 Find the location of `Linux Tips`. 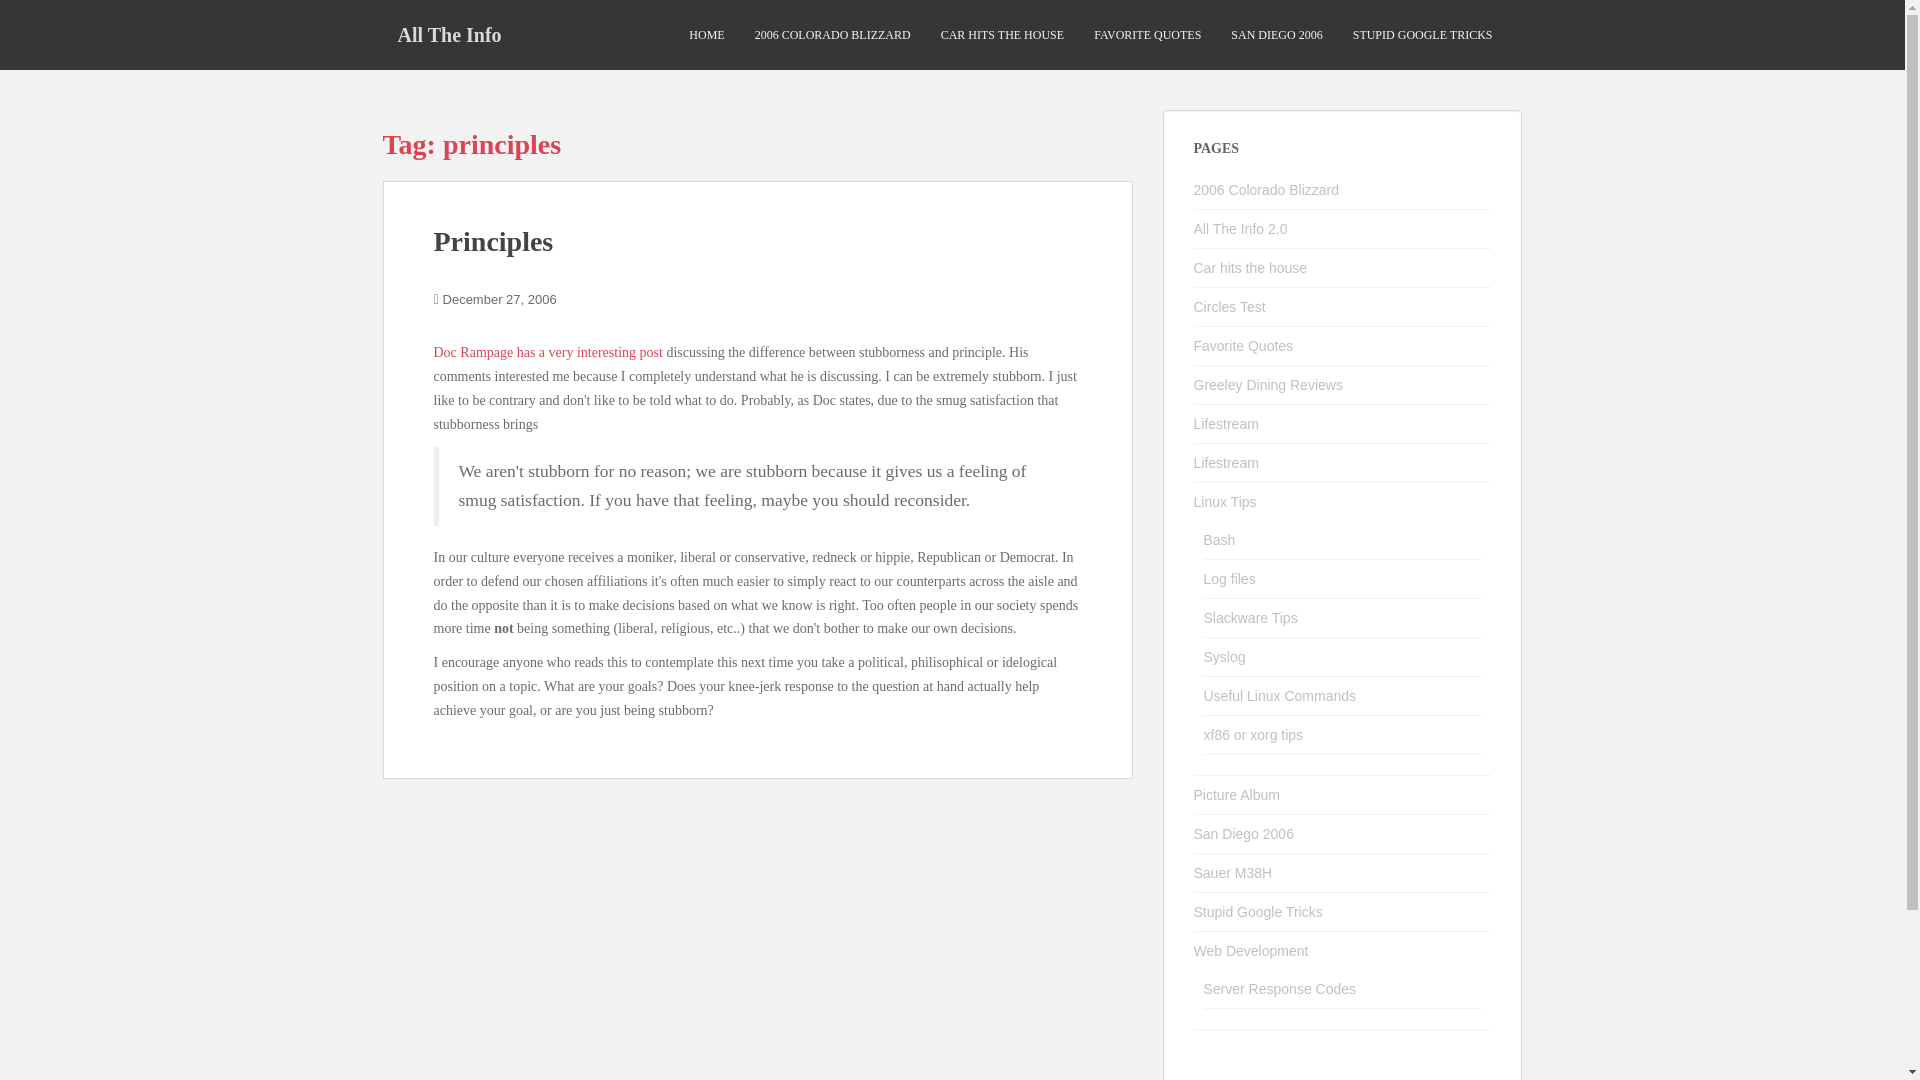

Linux Tips is located at coordinates (1226, 501).